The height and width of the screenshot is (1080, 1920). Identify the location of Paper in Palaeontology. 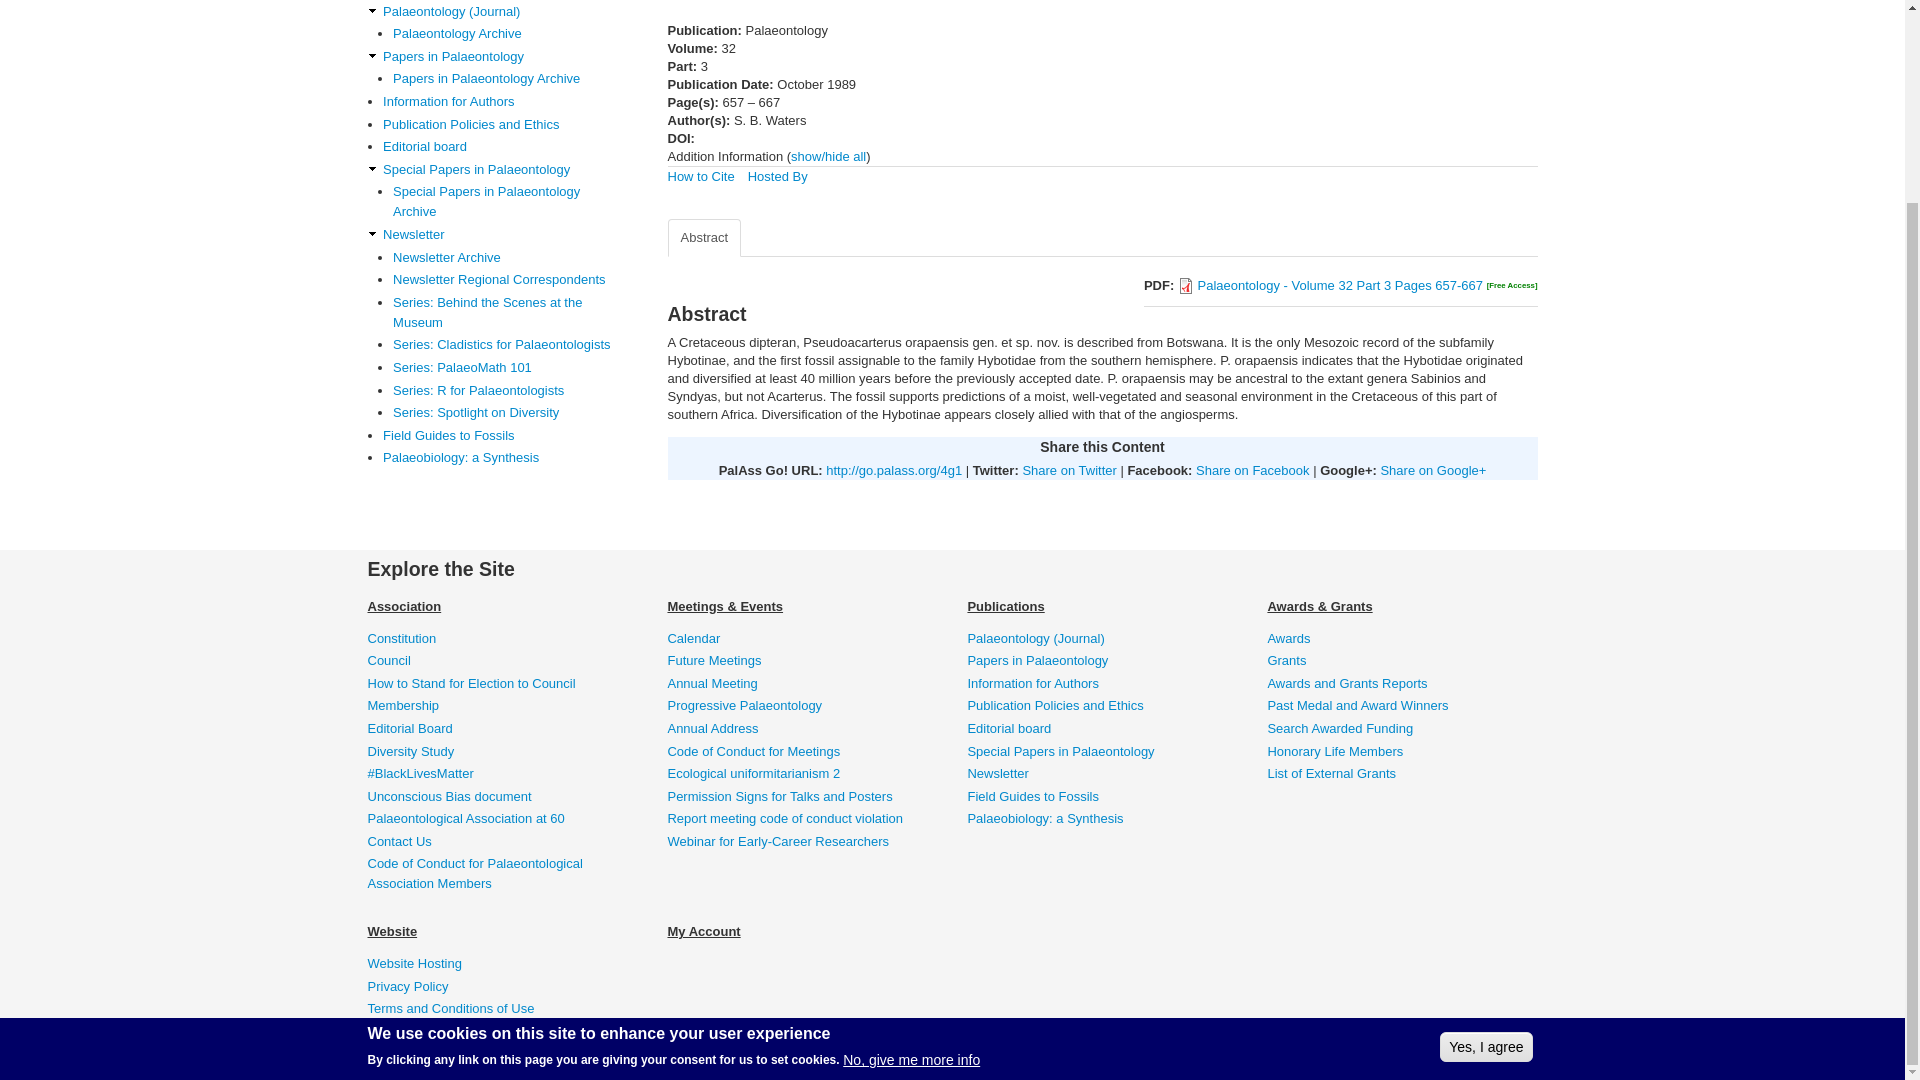
(506, 56).